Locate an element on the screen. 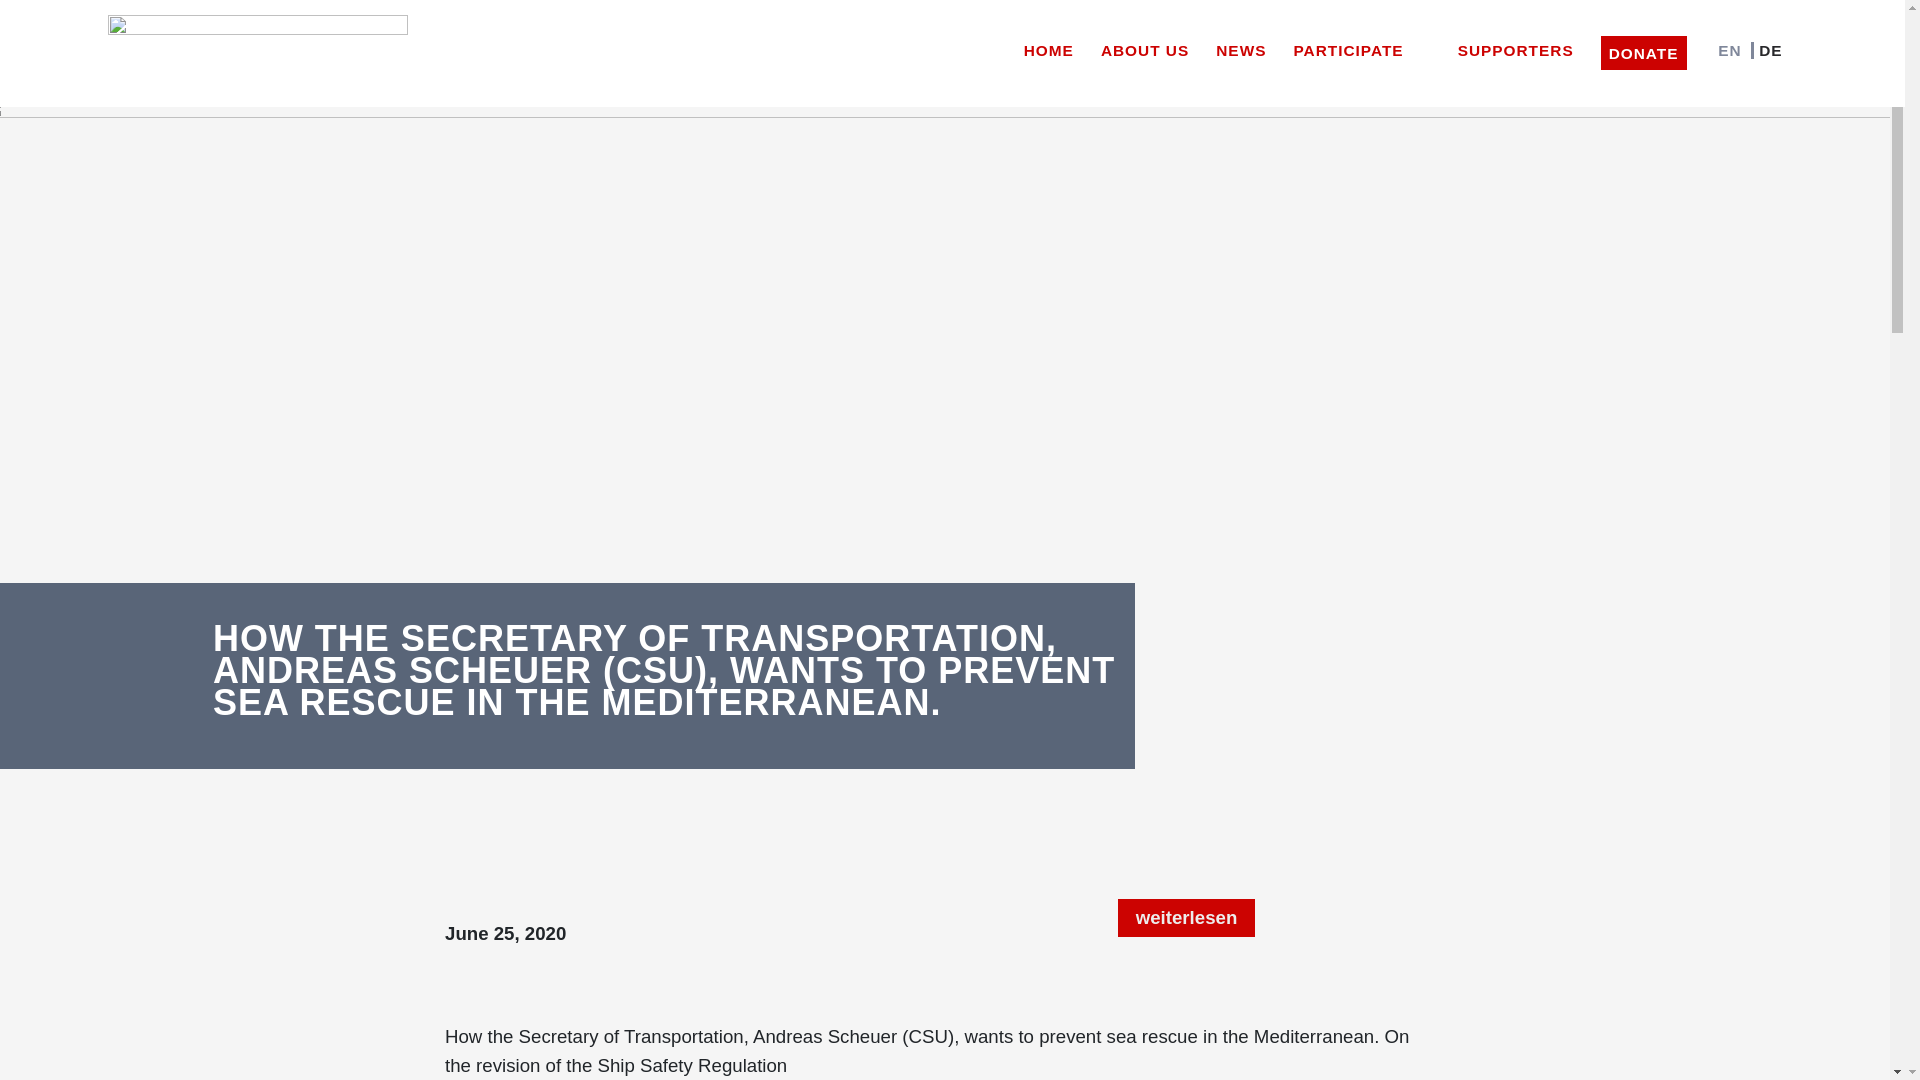 This screenshot has width=1920, height=1080. PARTICIPATE is located at coordinates (1361, 46).